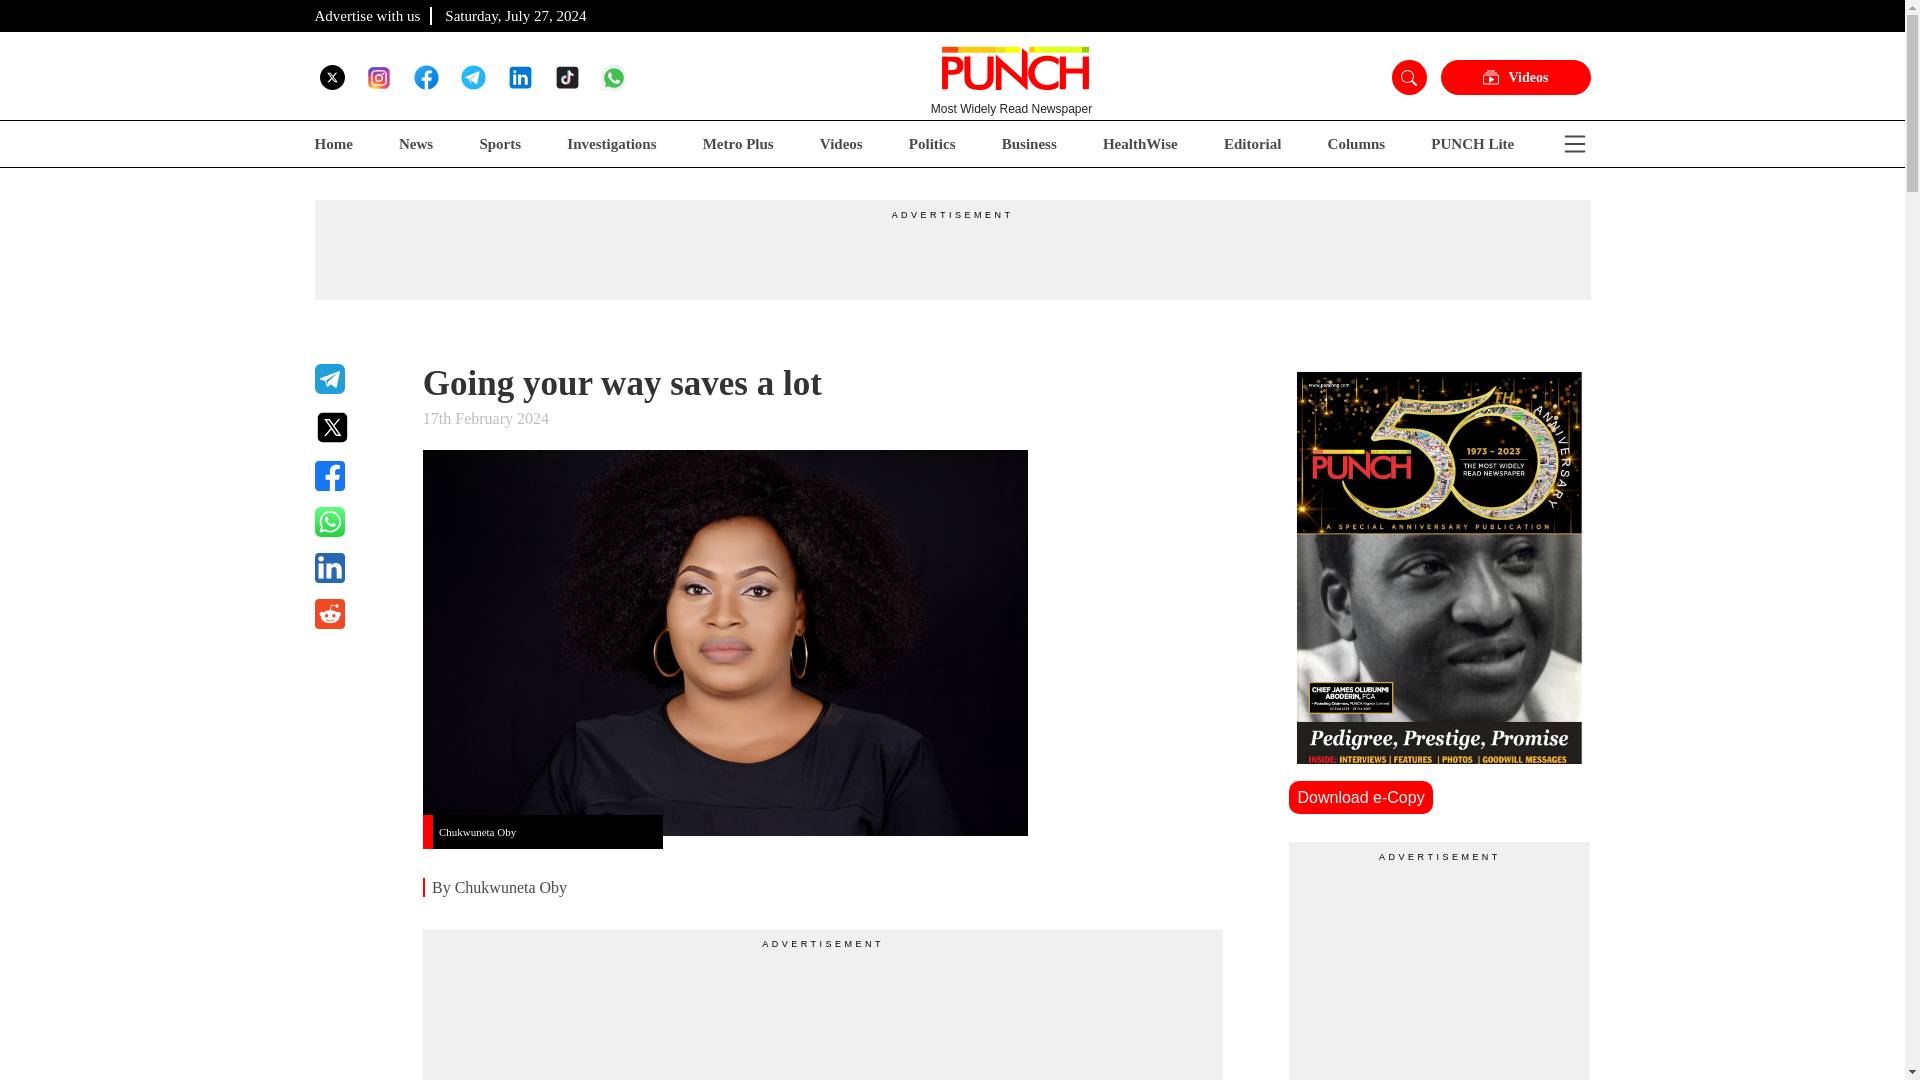 The image size is (1920, 1080). What do you see at coordinates (840, 144) in the screenshot?
I see `Videos` at bounding box center [840, 144].